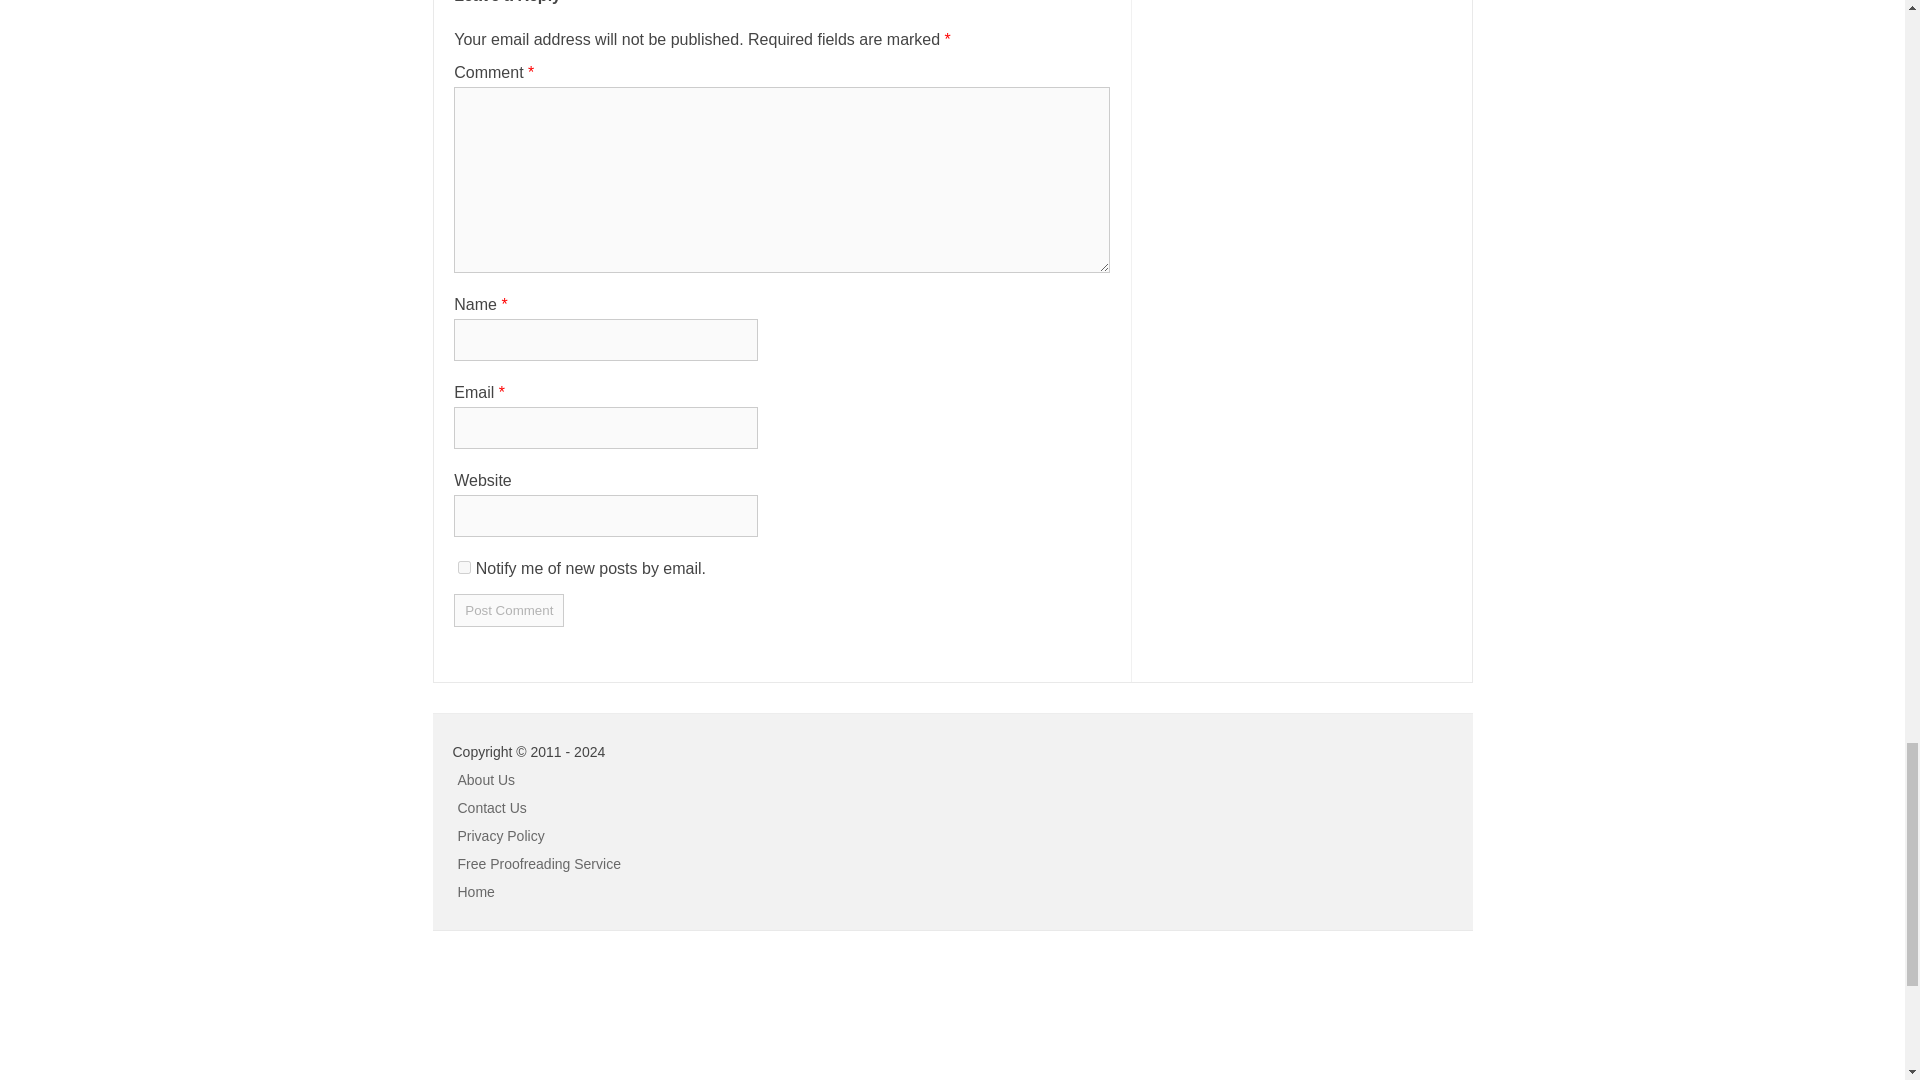  I want to click on Home, so click(476, 892).